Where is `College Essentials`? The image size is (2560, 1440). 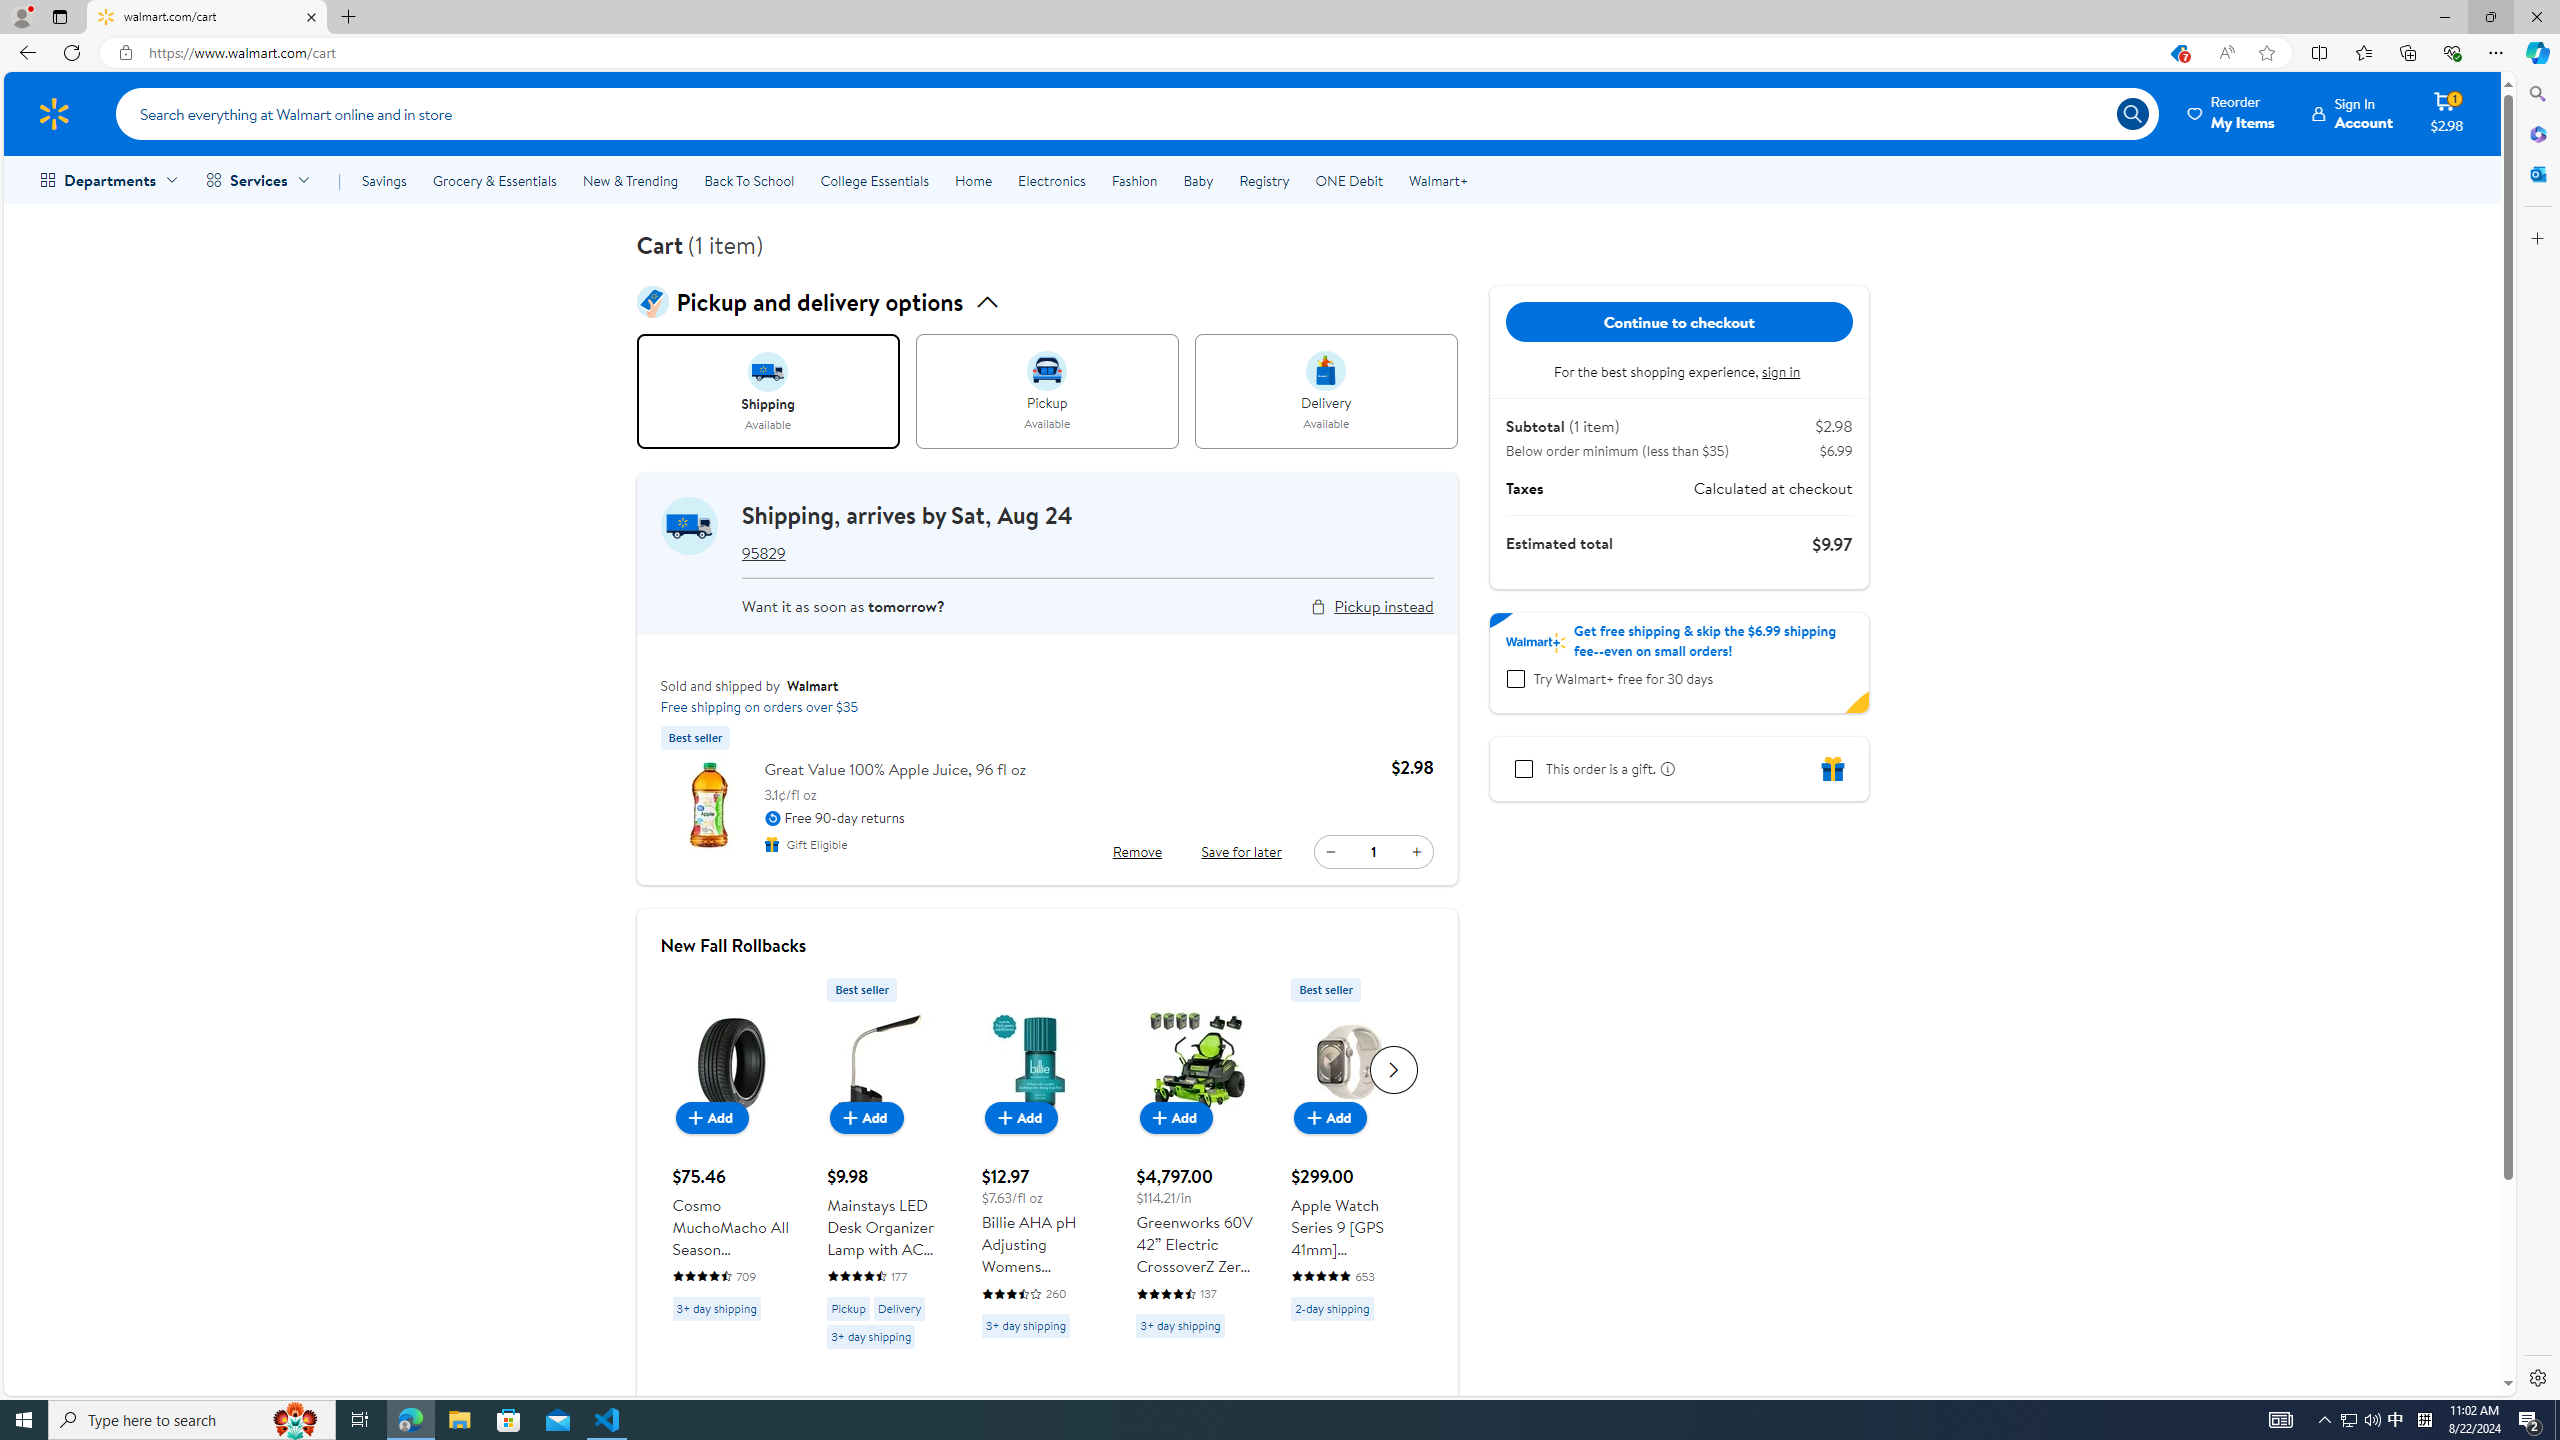 College Essentials is located at coordinates (874, 180).